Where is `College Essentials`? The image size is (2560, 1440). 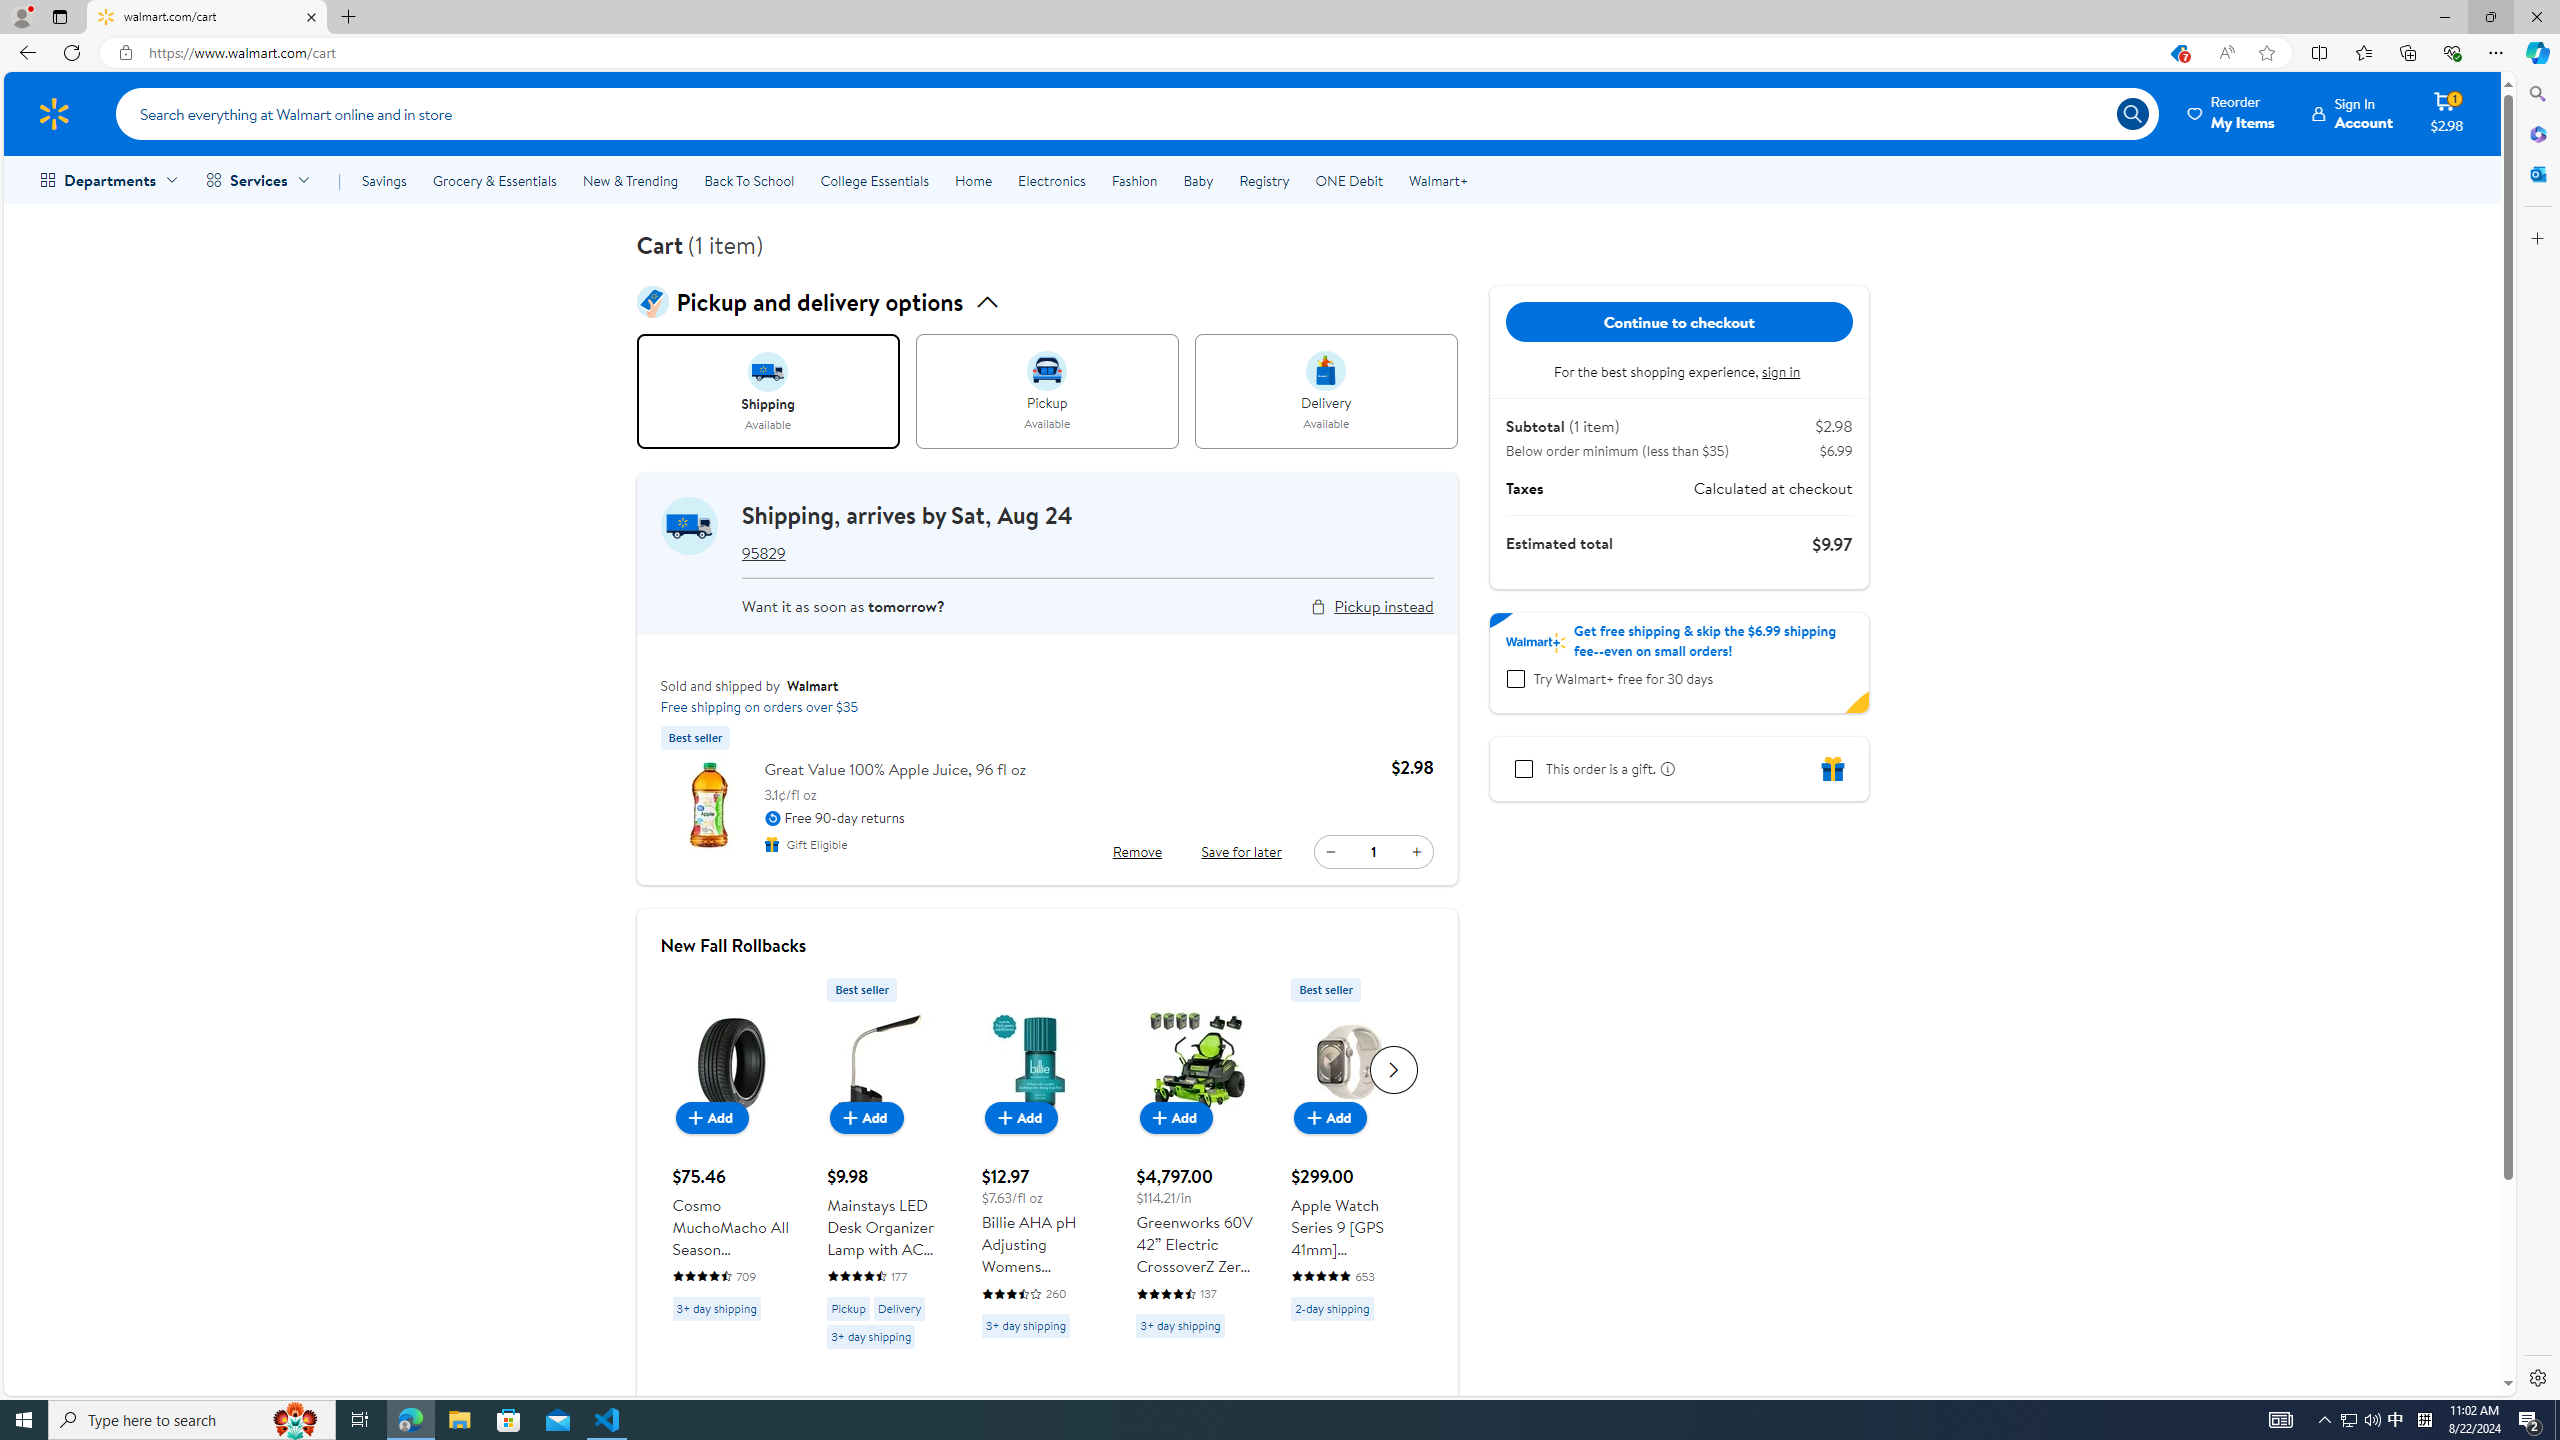 College Essentials is located at coordinates (874, 180).